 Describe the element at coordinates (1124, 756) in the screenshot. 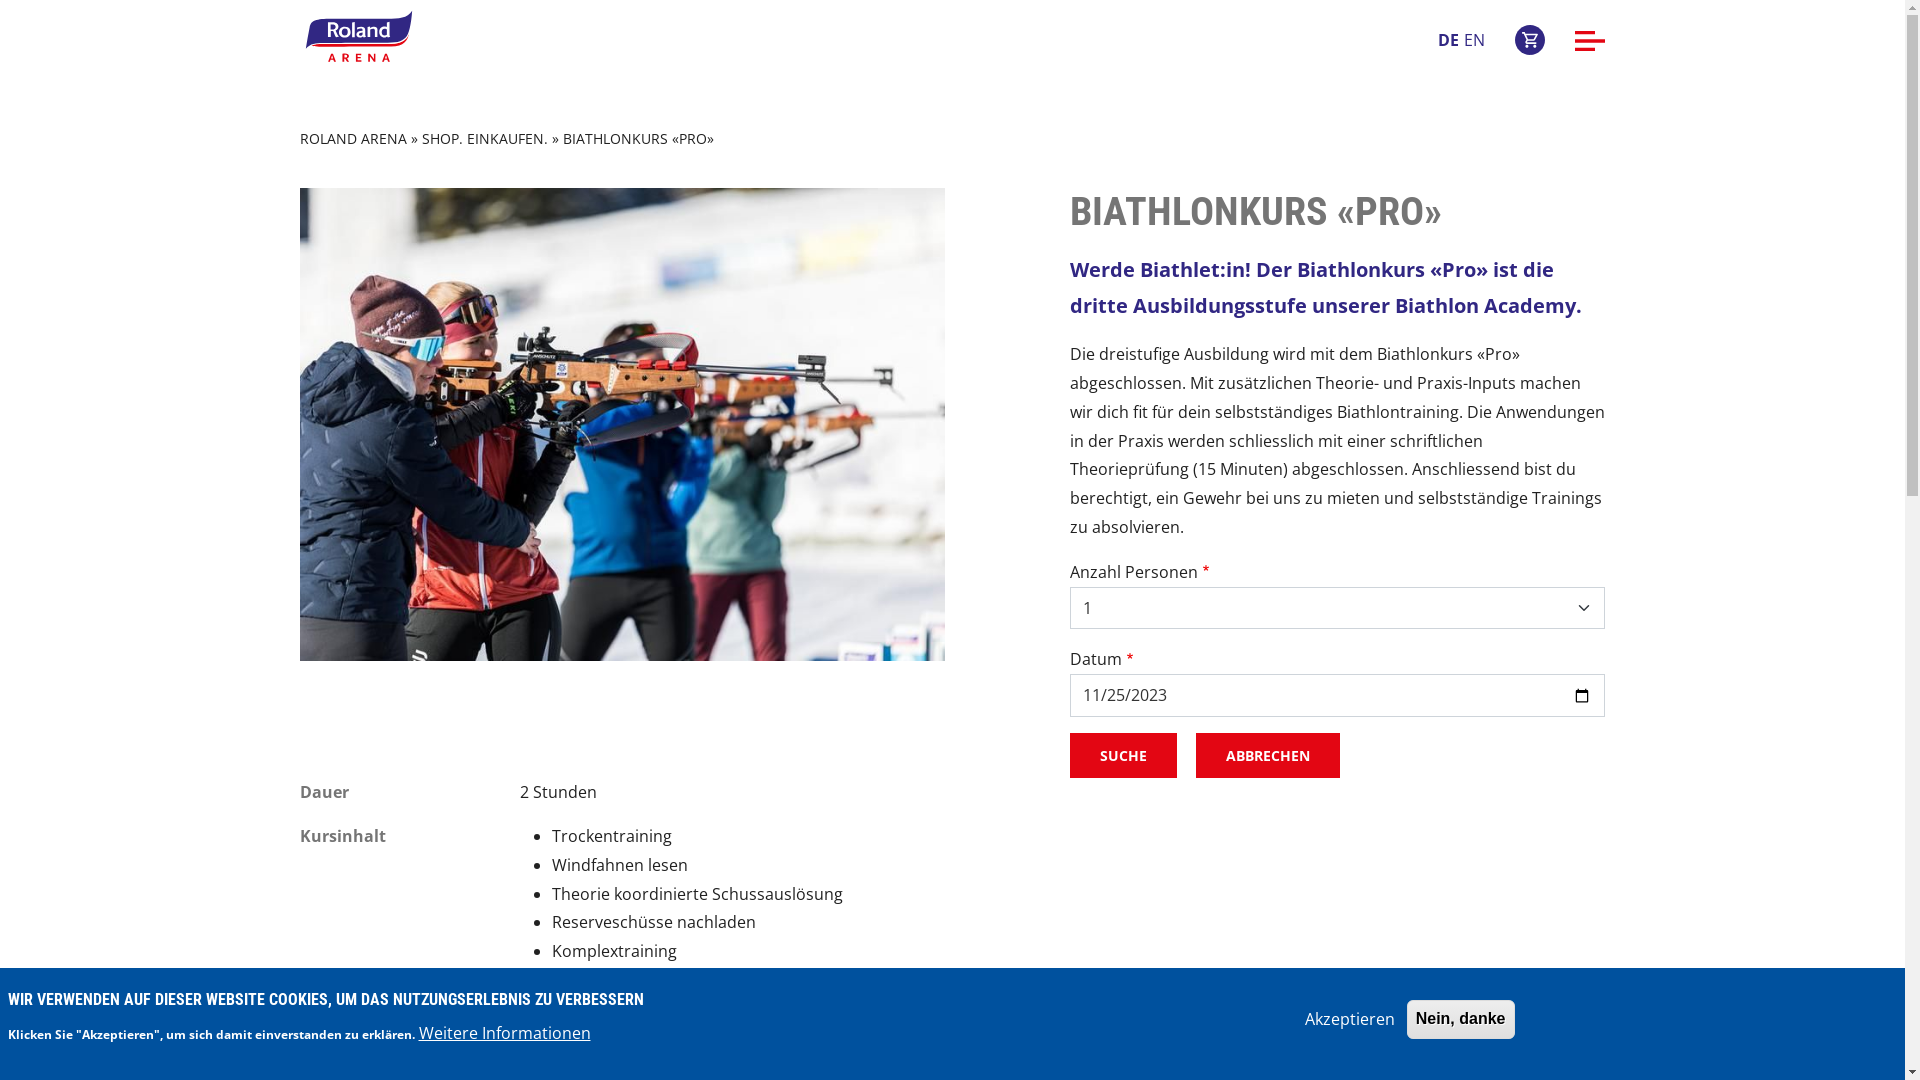

I see `Suche` at that location.